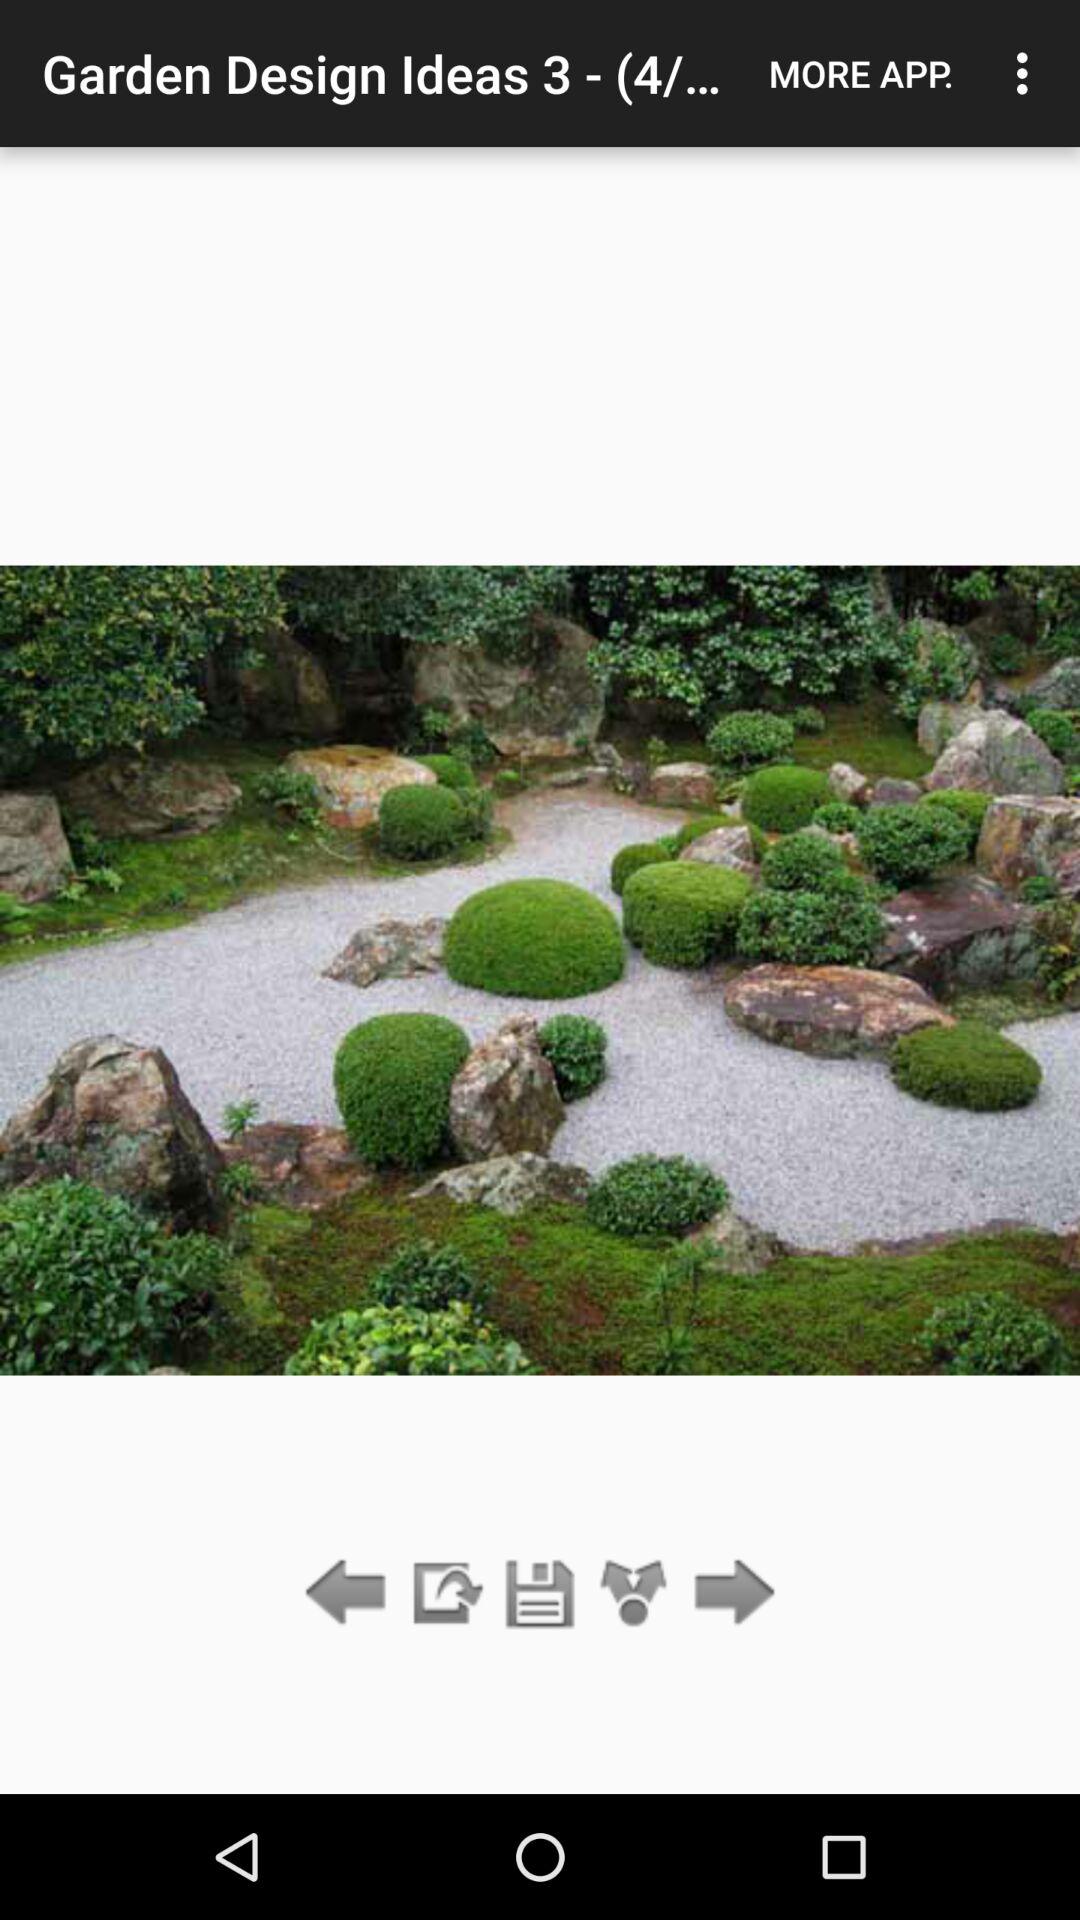 This screenshot has height=1920, width=1080. Describe the element at coordinates (540, 1594) in the screenshot. I see `save` at that location.